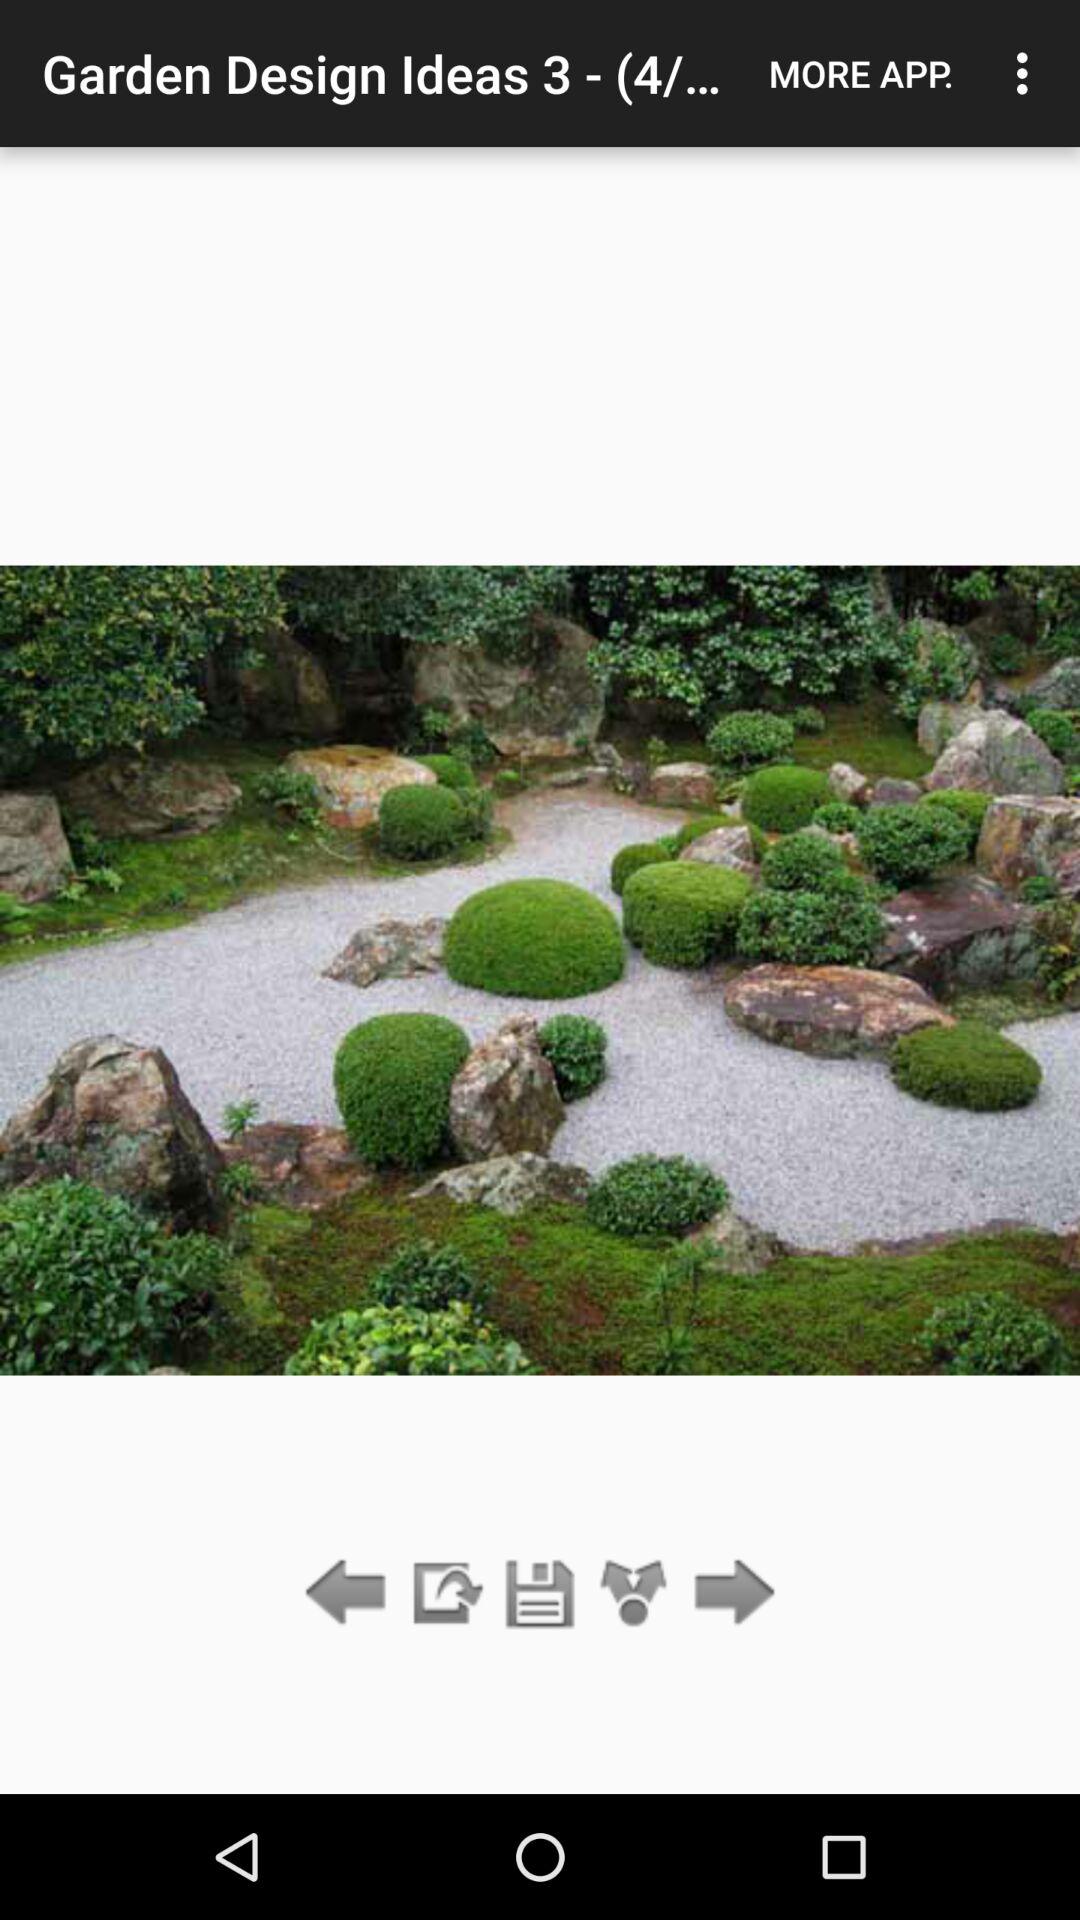 This screenshot has height=1920, width=1080. Describe the element at coordinates (540, 1594) in the screenshot. I see `save` at that location.